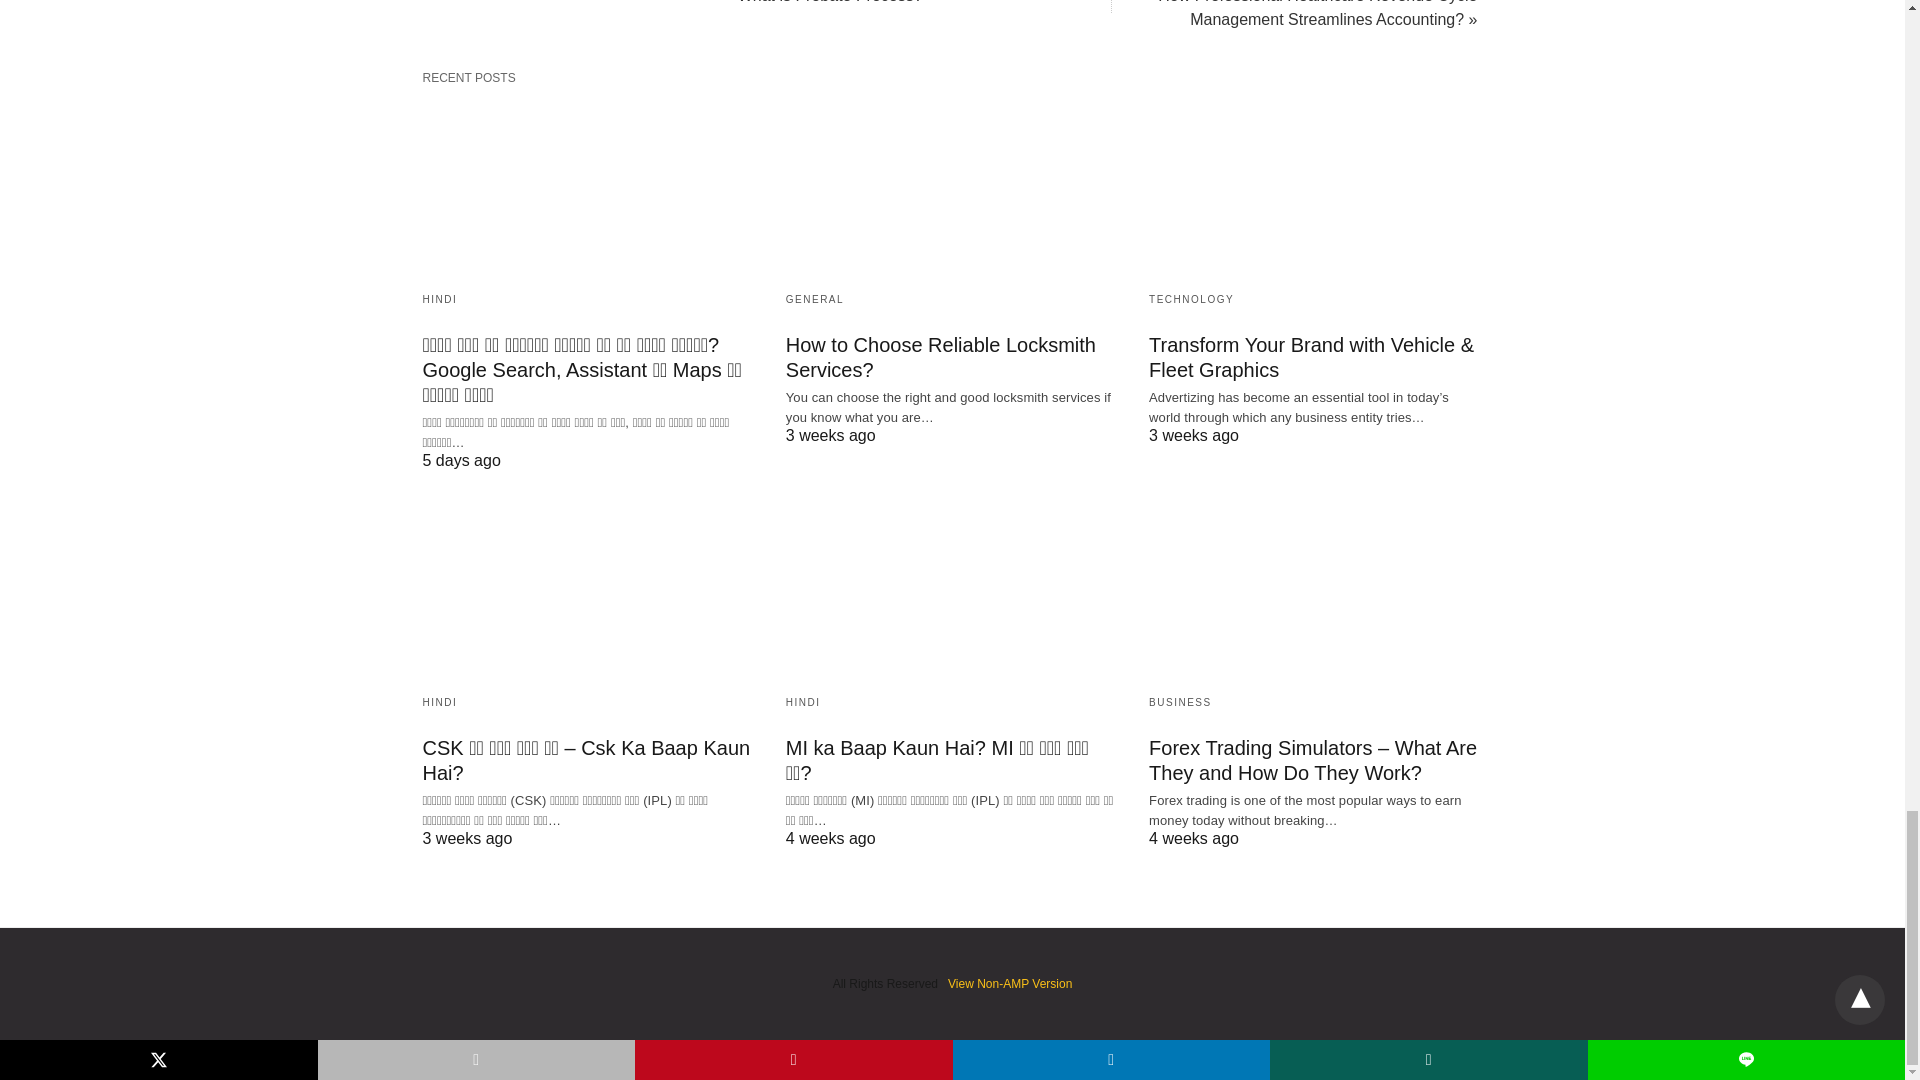 This screenshot has height=1080, width=1920. What do you see at coordinates (439, 702) in the screenshot?
I see `HINDI` at bounding box center [439, 702].